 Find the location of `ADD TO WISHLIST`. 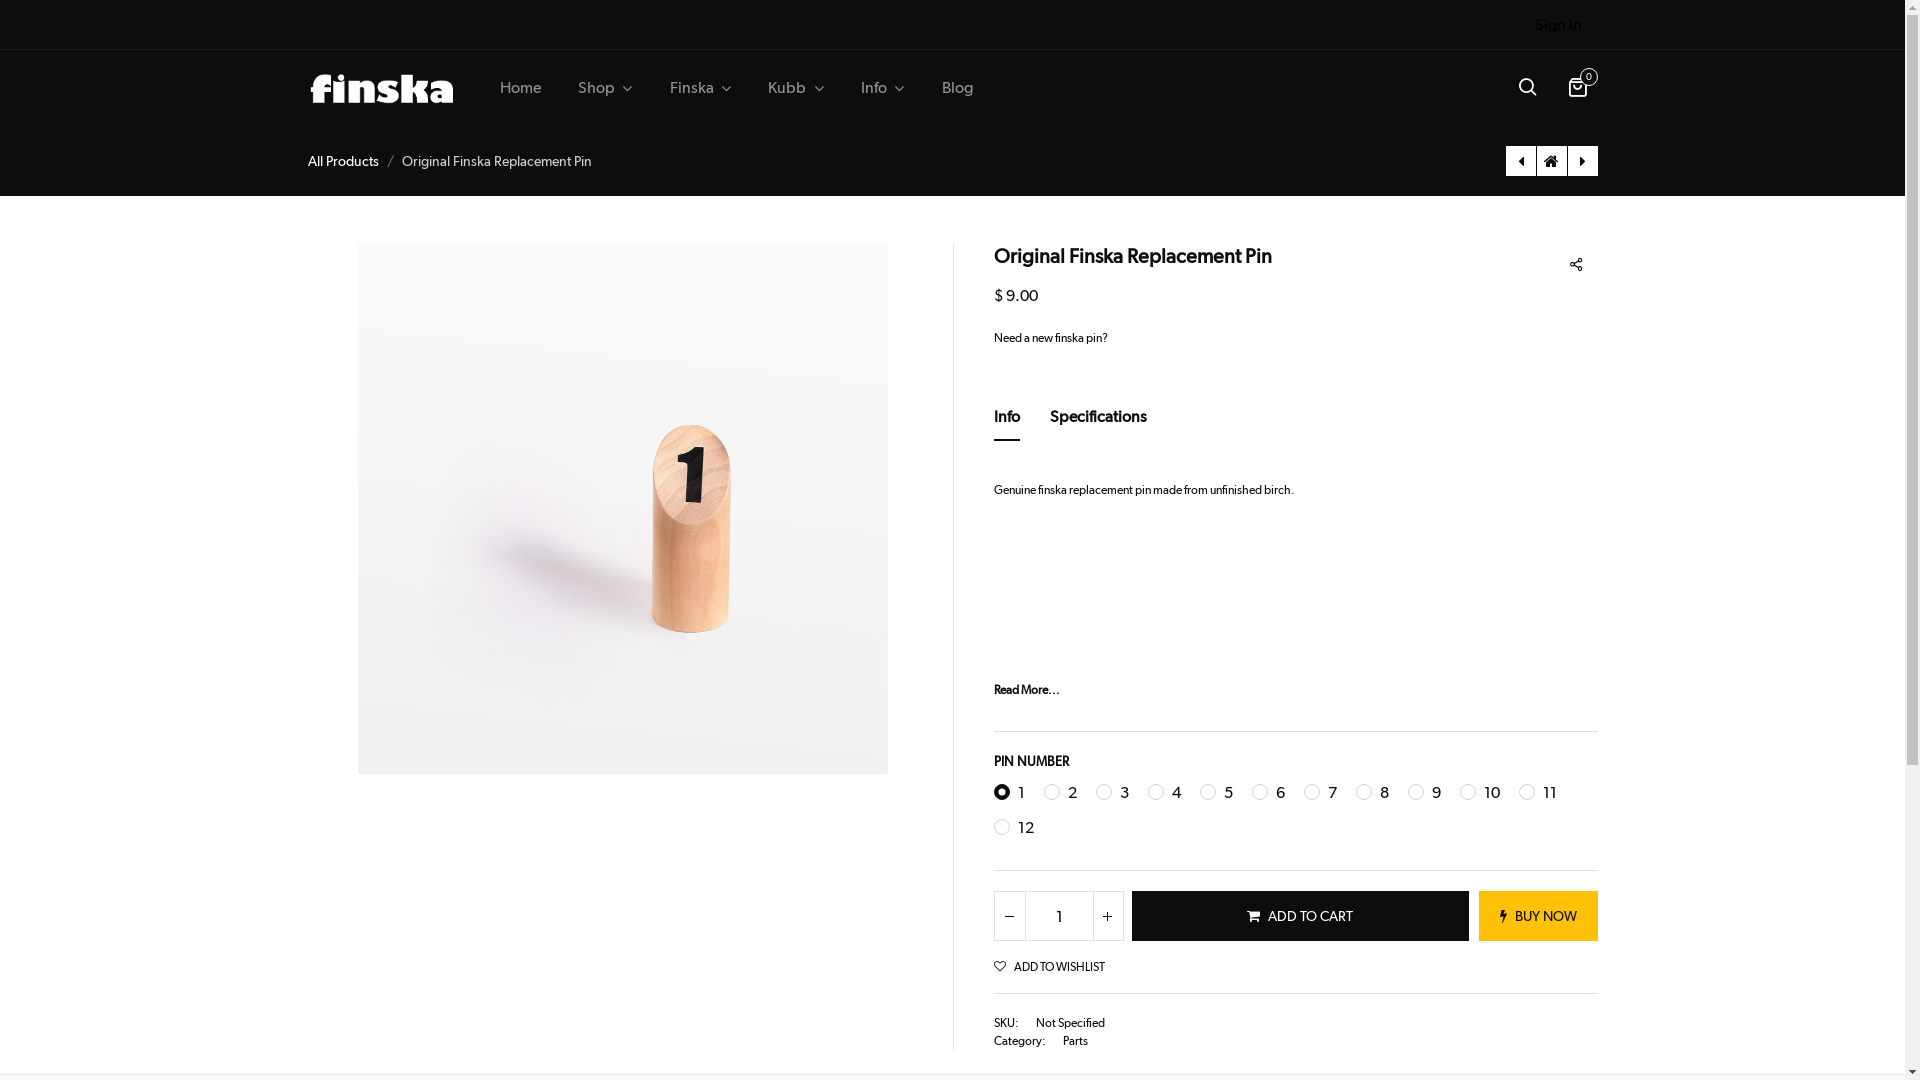

ADD TO WISHLIST is located at coordinates (1050, 967).